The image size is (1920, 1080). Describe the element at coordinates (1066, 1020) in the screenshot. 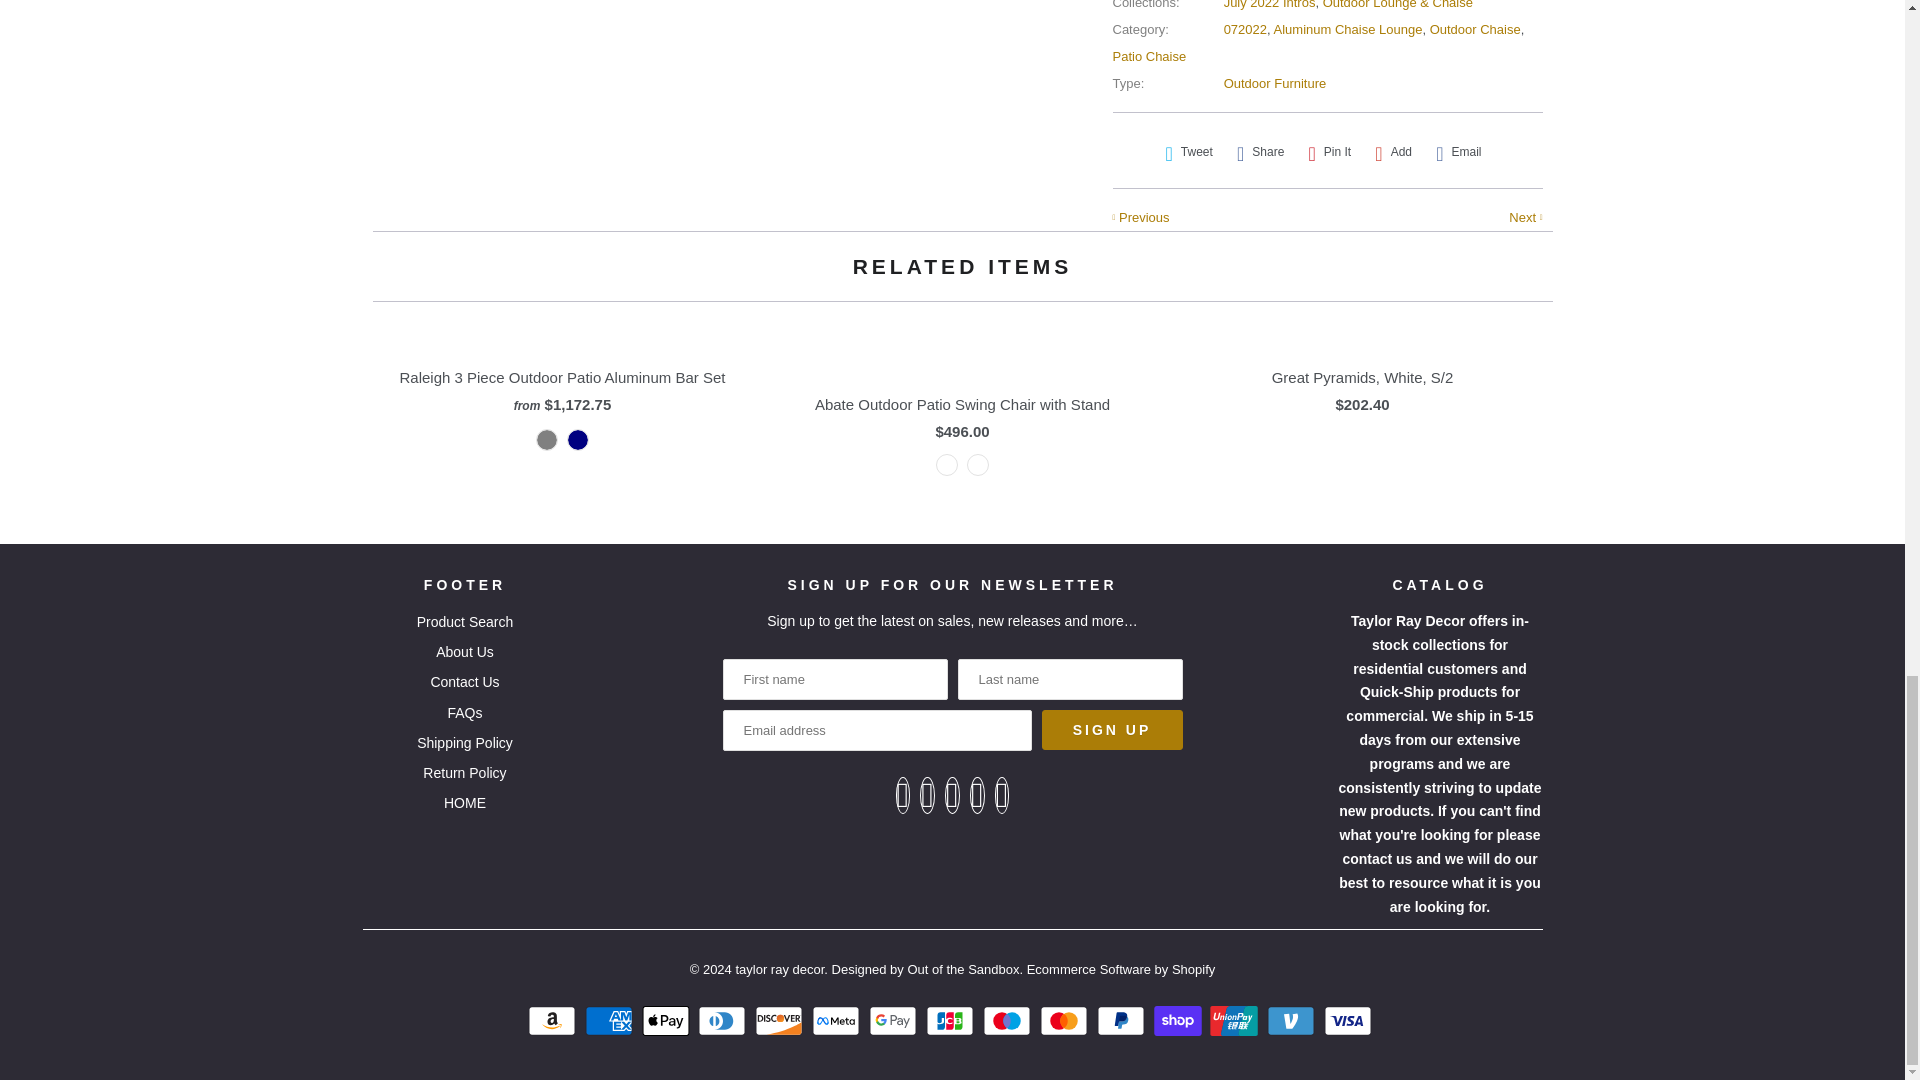

I see `Mastercard` at that location.